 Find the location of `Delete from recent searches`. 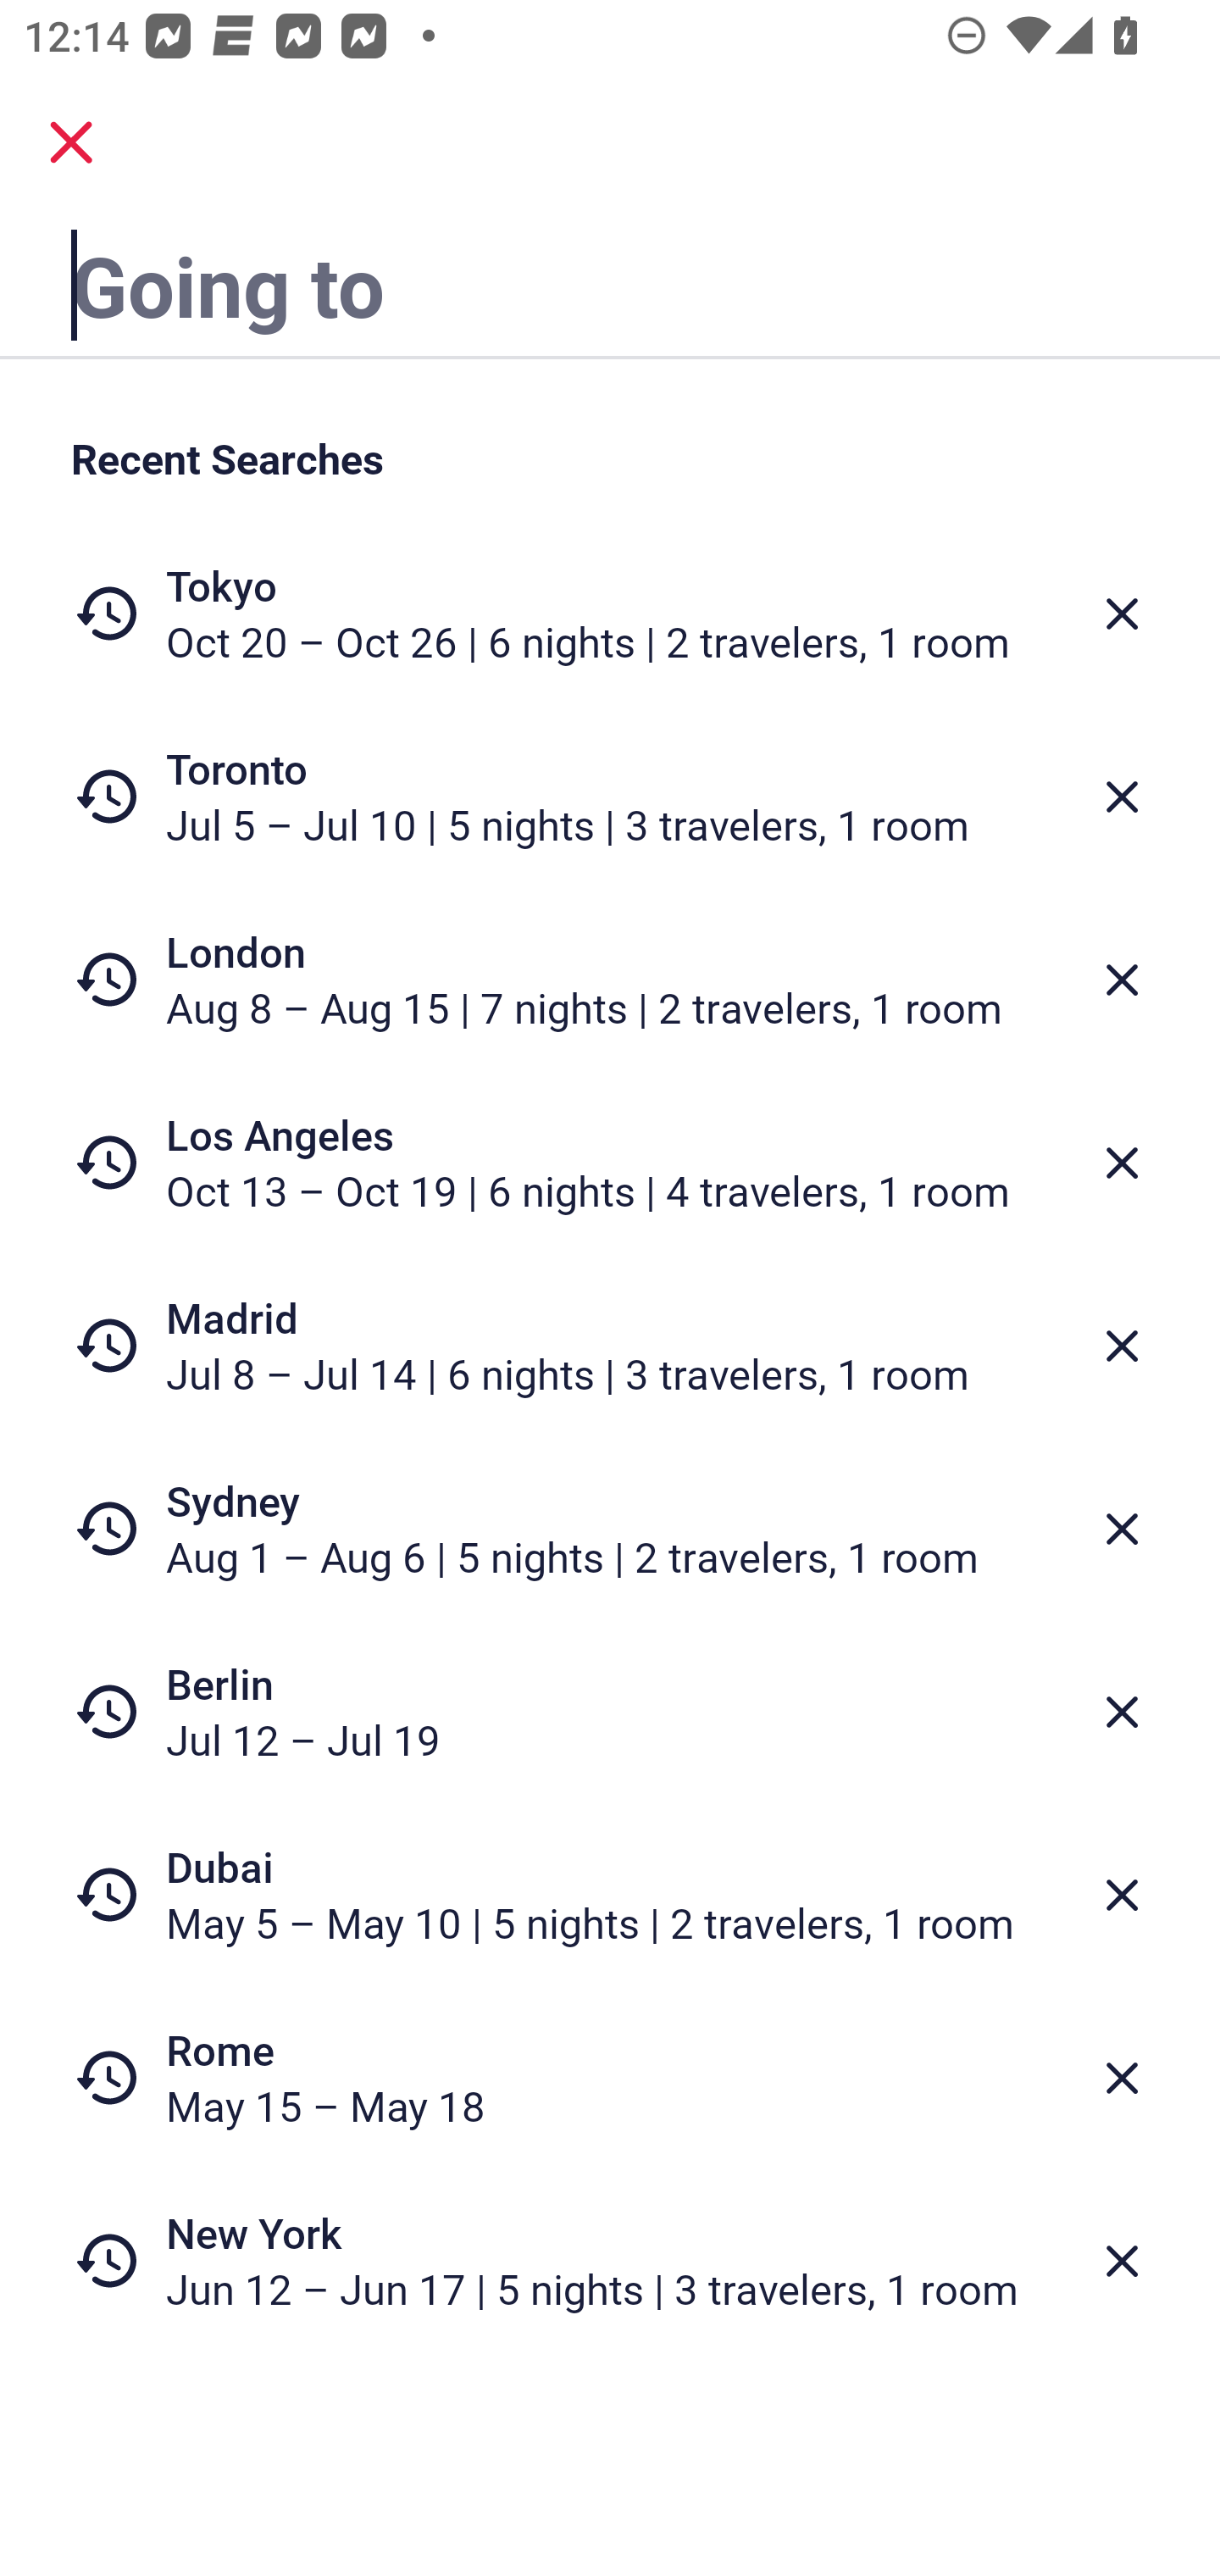

Delete from recent searches is located at coordinates (1122, 1895).